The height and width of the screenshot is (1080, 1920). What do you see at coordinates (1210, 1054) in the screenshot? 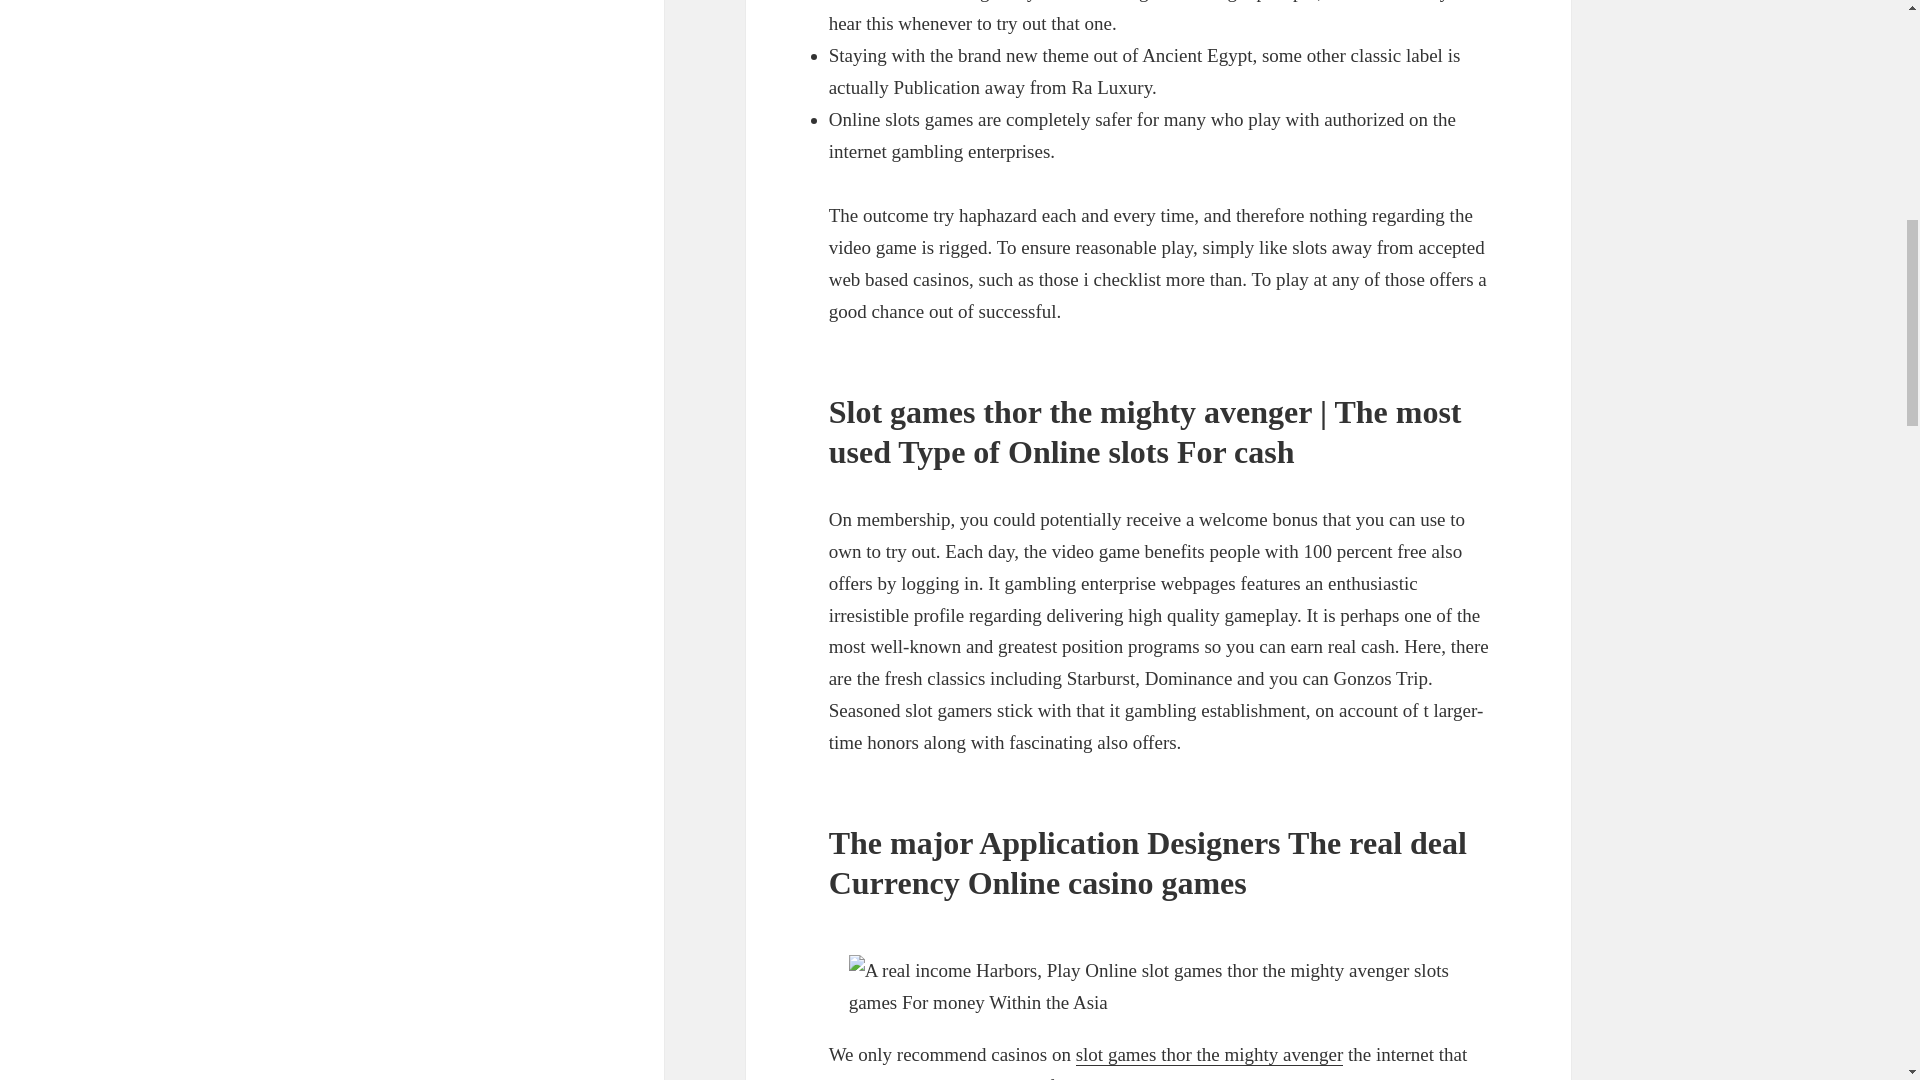
I see `slot games thor the mighty avenger` at bounding box center [1210, 1054].